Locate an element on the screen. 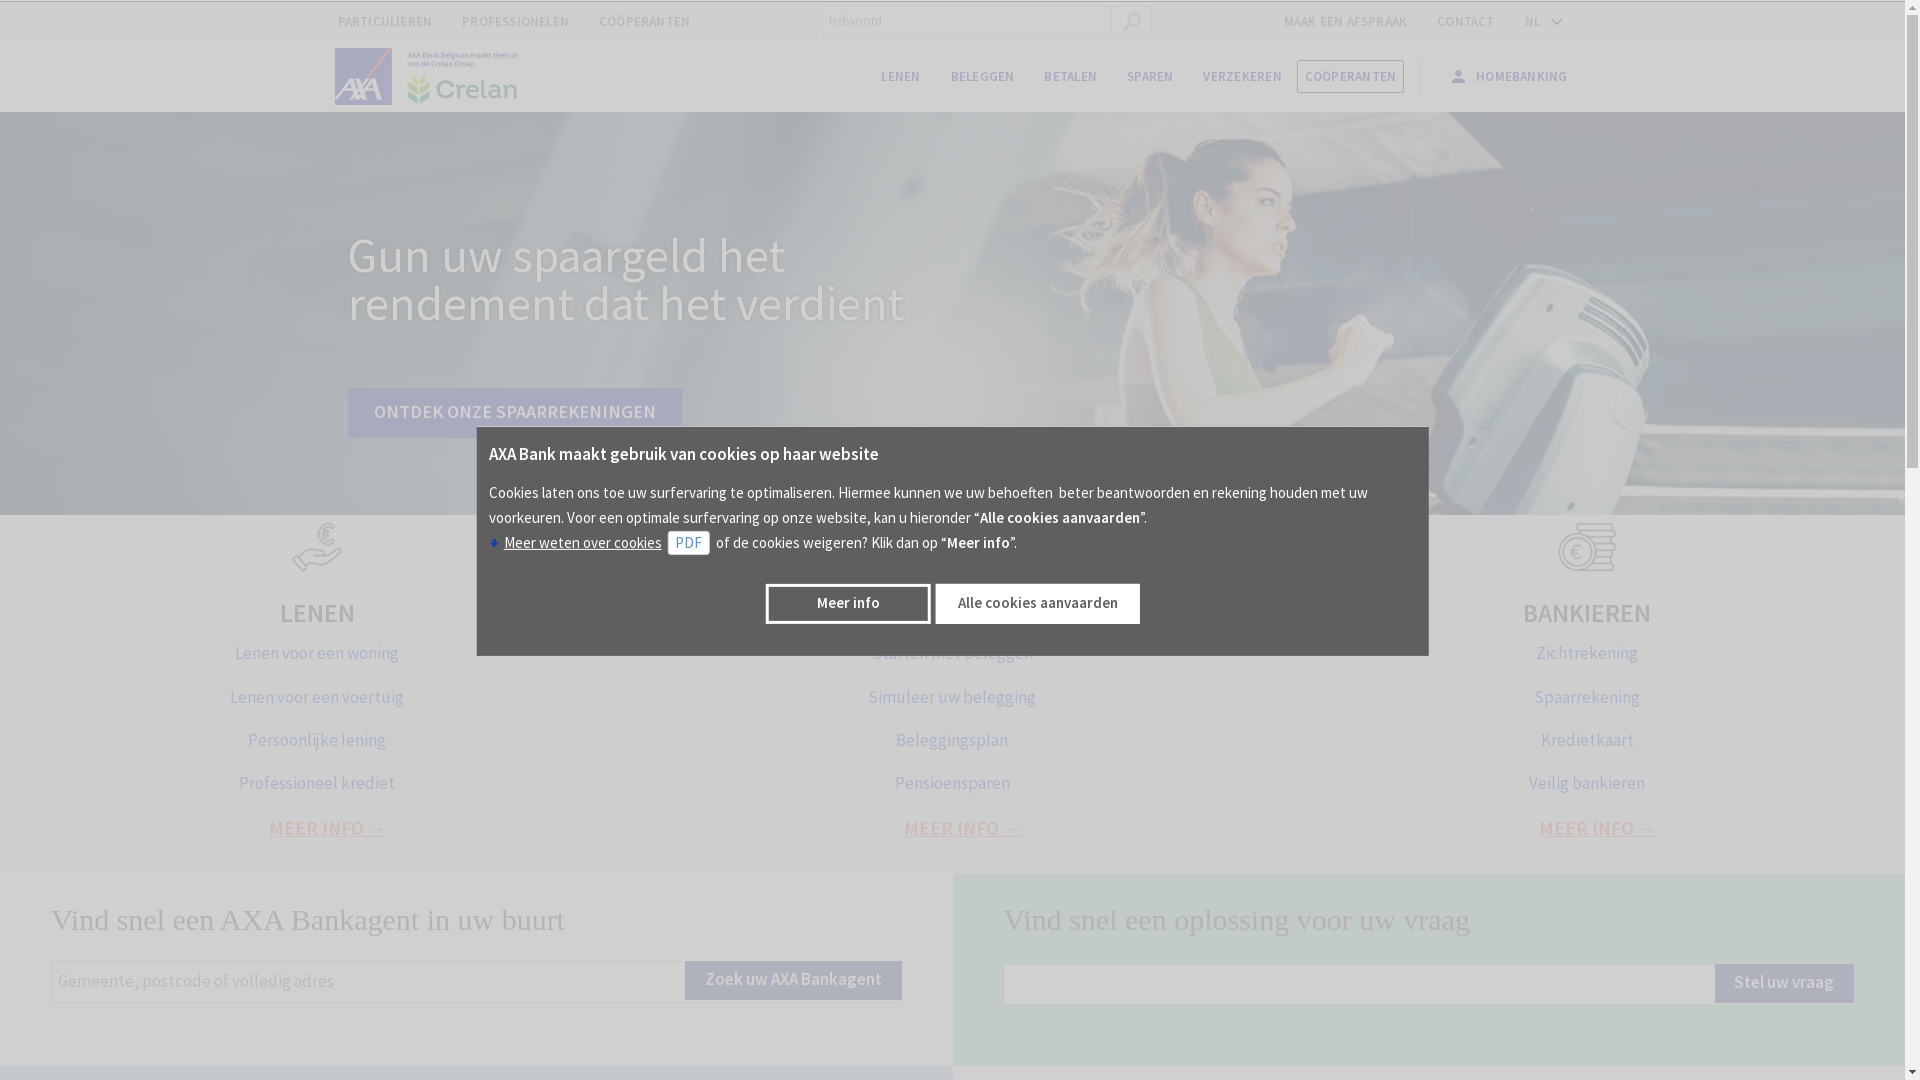 Image resolution: width=1920 pixels, height=1080 pixels. Meer weten over cookiesPDF is located at coordinates (602, 542).